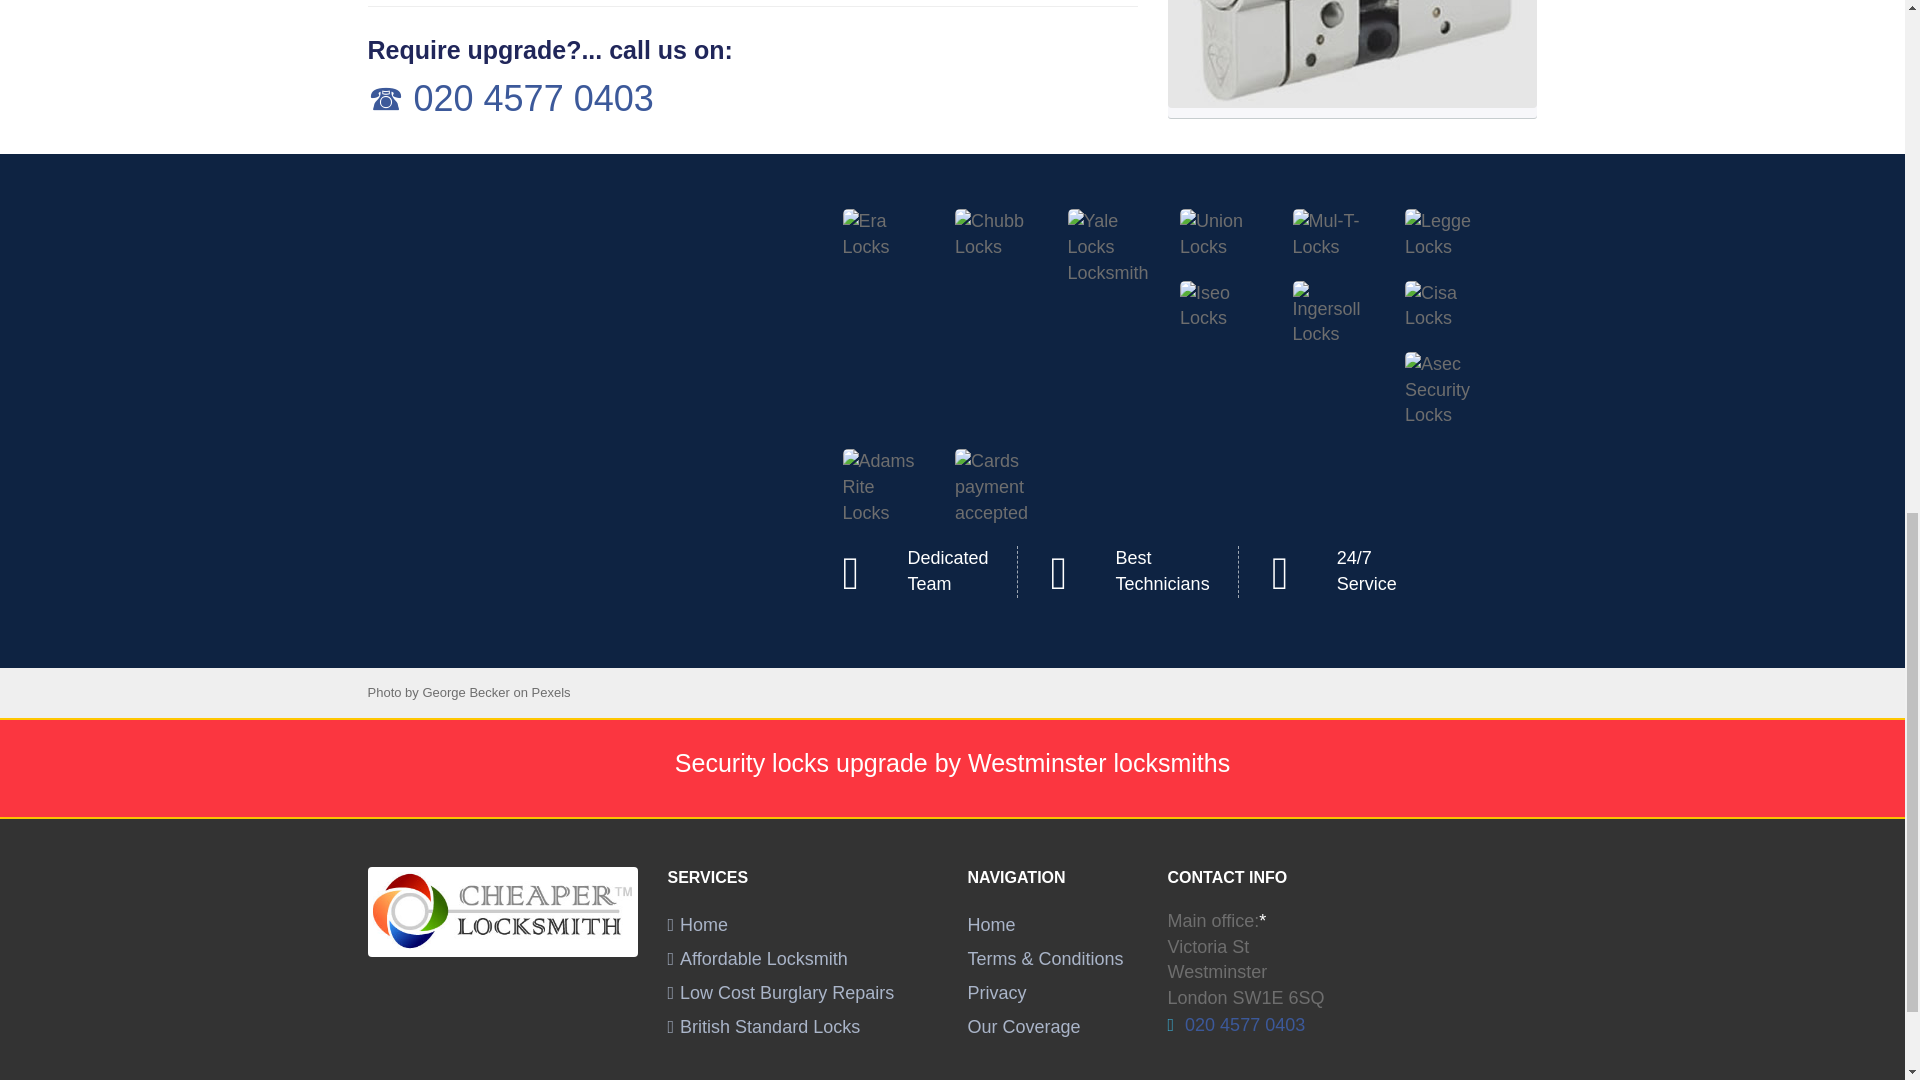  I want to click on Home, so click(698, 924).